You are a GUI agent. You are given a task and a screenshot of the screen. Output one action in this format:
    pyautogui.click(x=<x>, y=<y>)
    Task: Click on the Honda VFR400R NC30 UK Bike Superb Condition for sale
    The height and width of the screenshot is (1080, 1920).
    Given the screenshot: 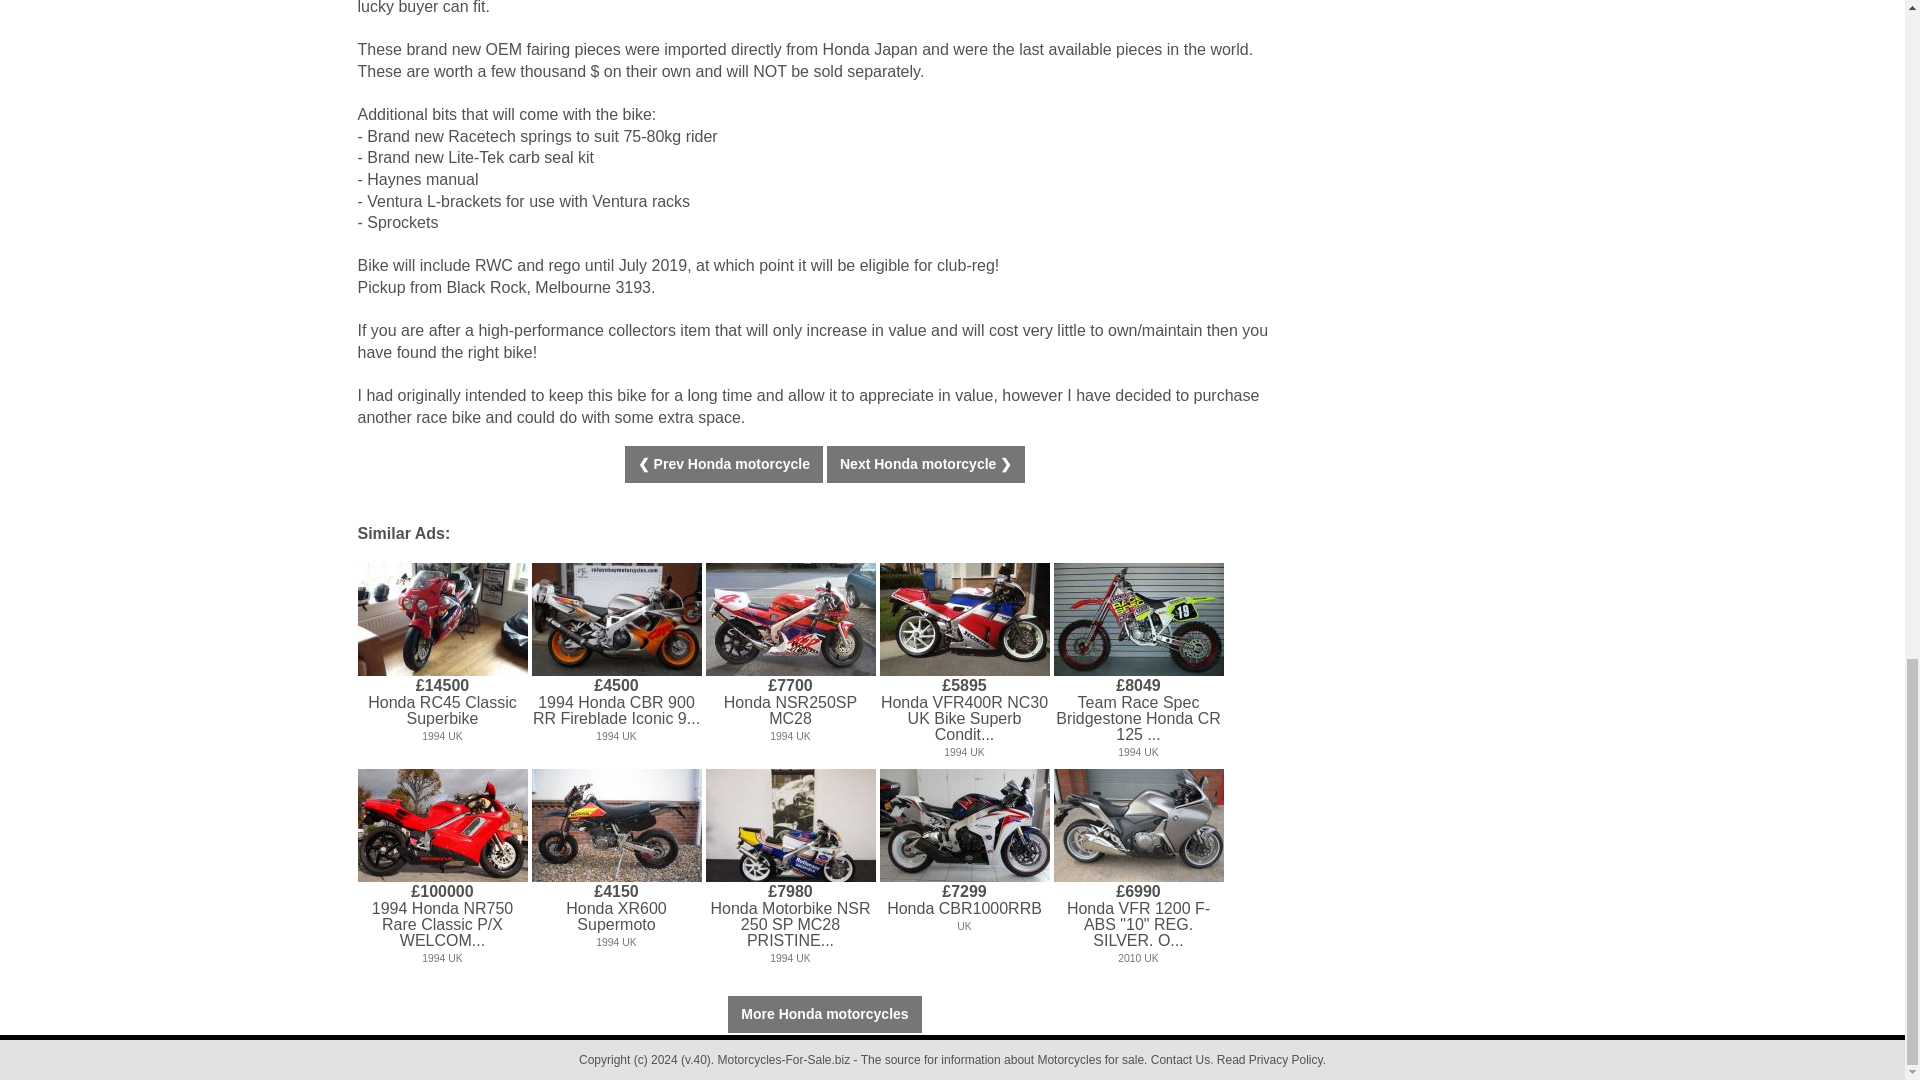 What is the action you would take?
    pyautogui.click(x=964, y=619)
    